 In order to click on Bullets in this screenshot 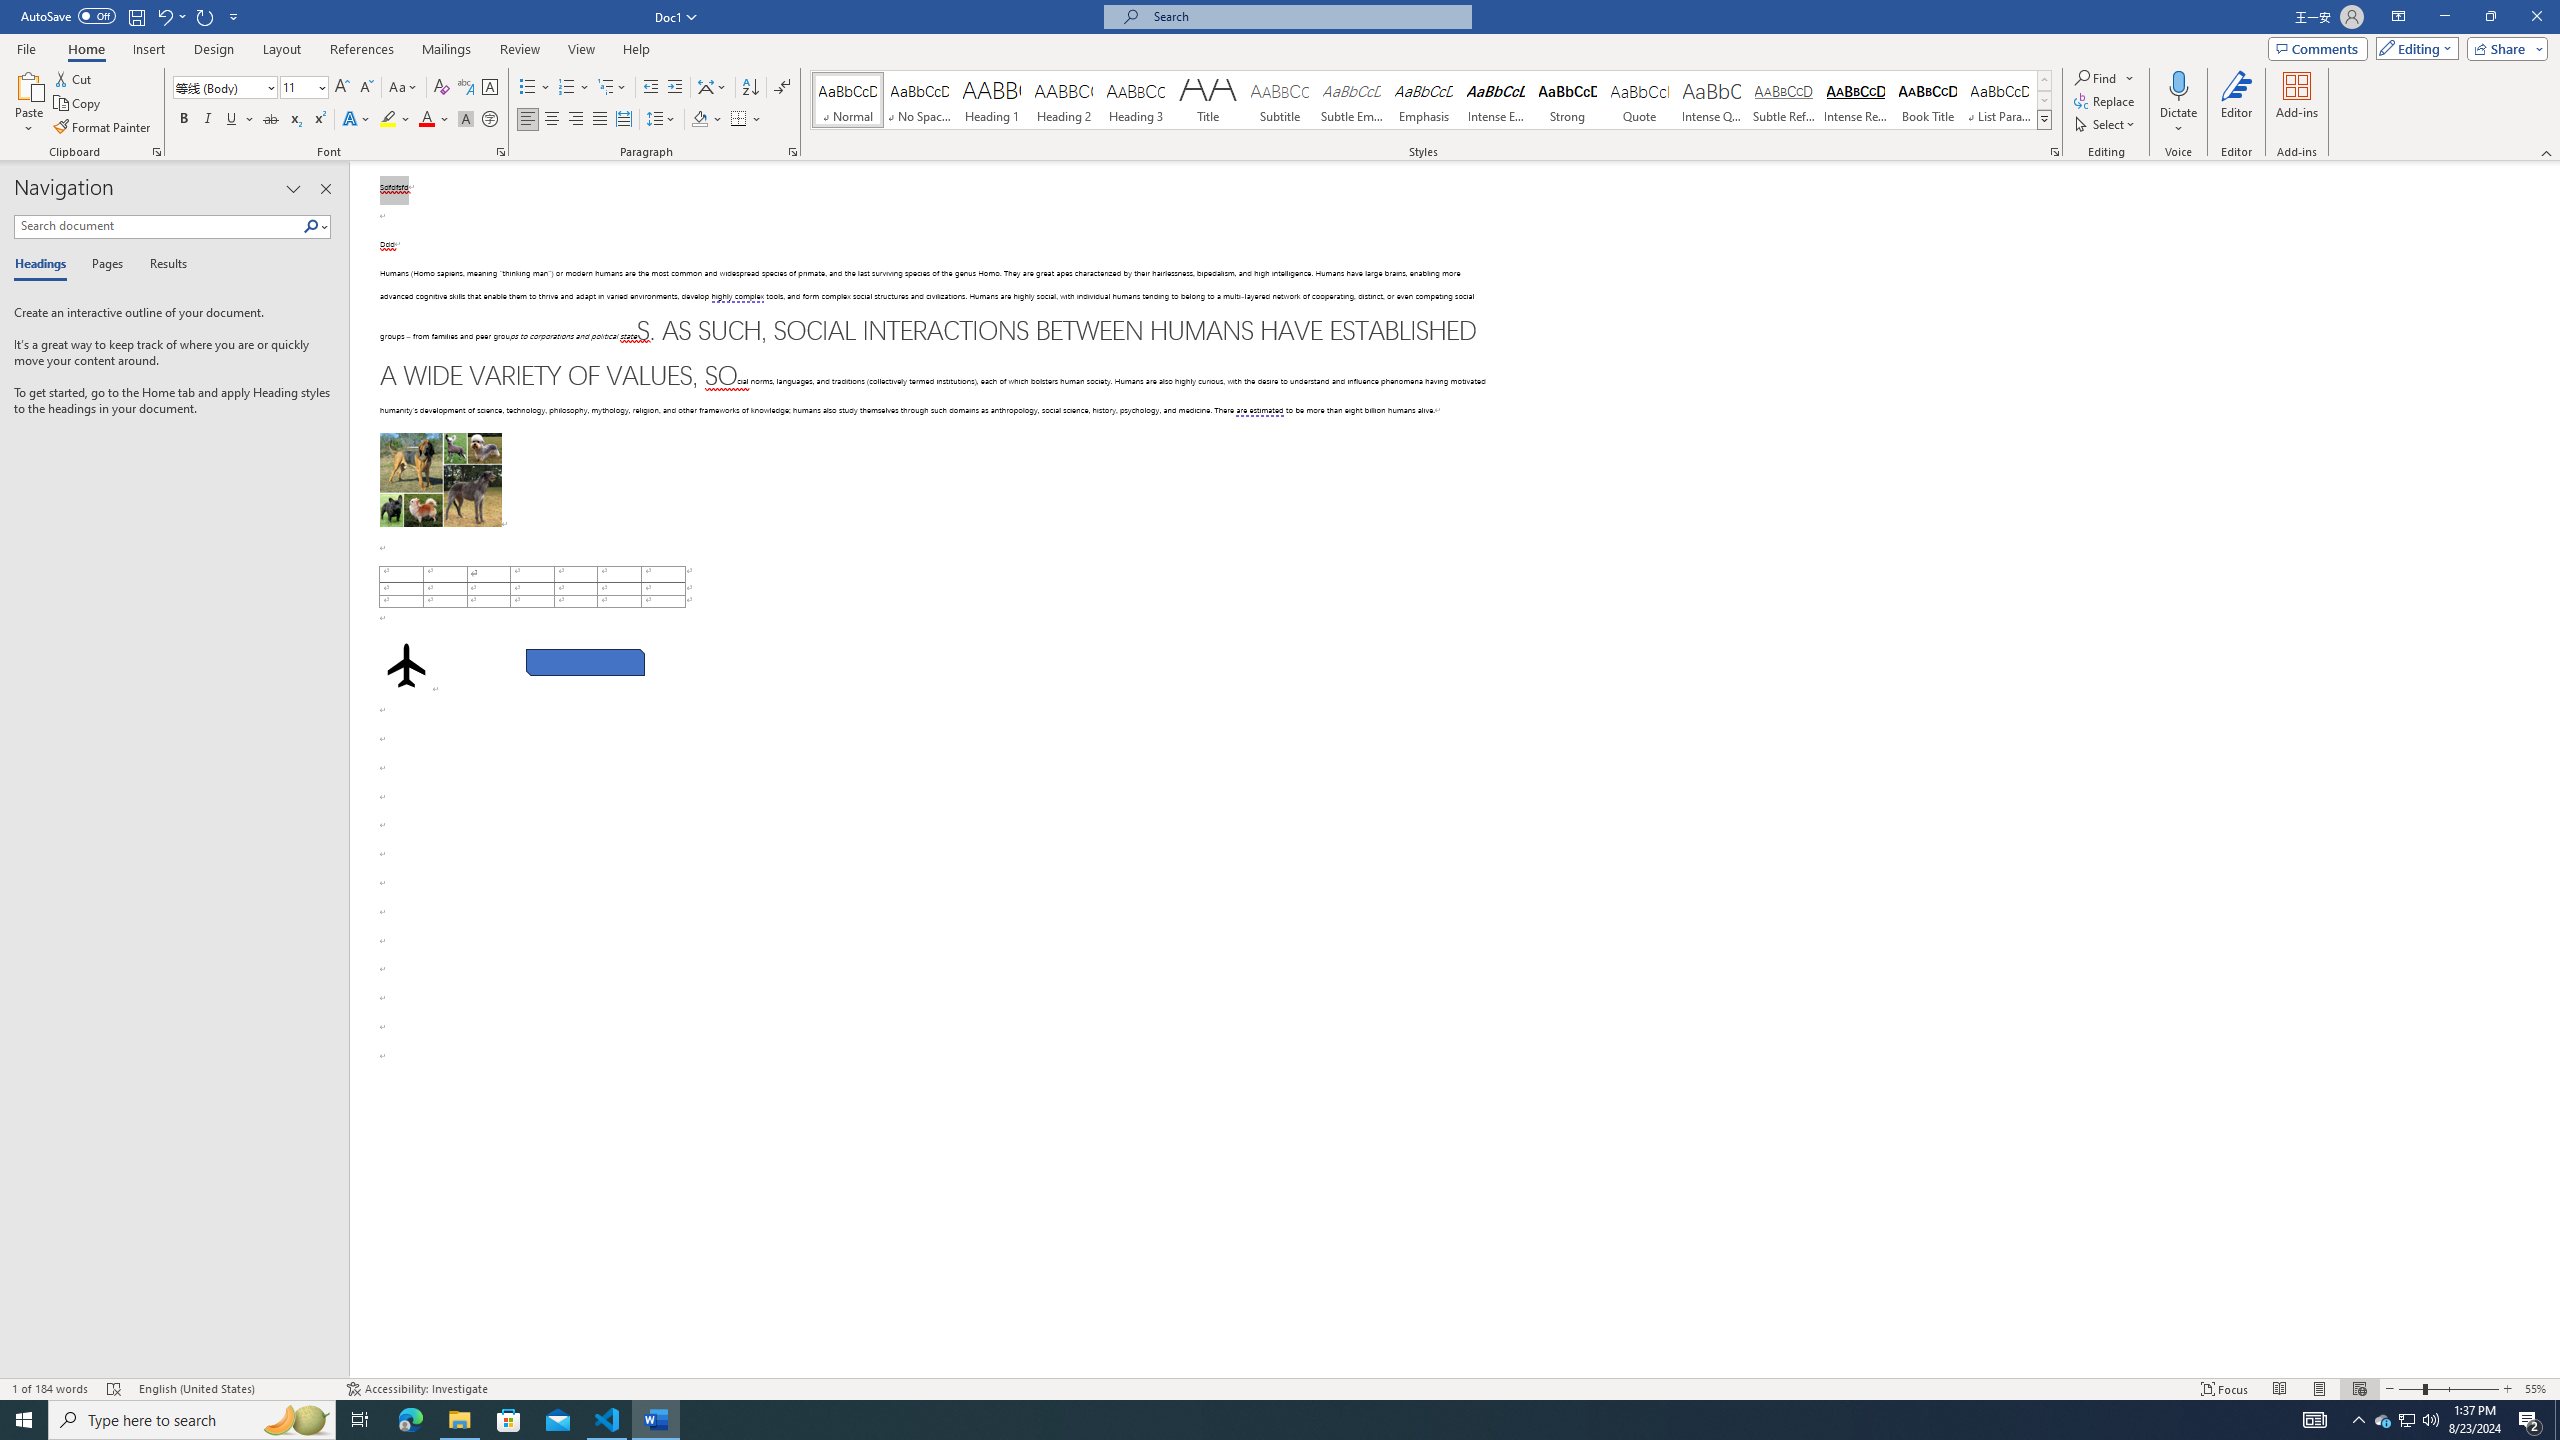, I will do `click(528, 88)`.